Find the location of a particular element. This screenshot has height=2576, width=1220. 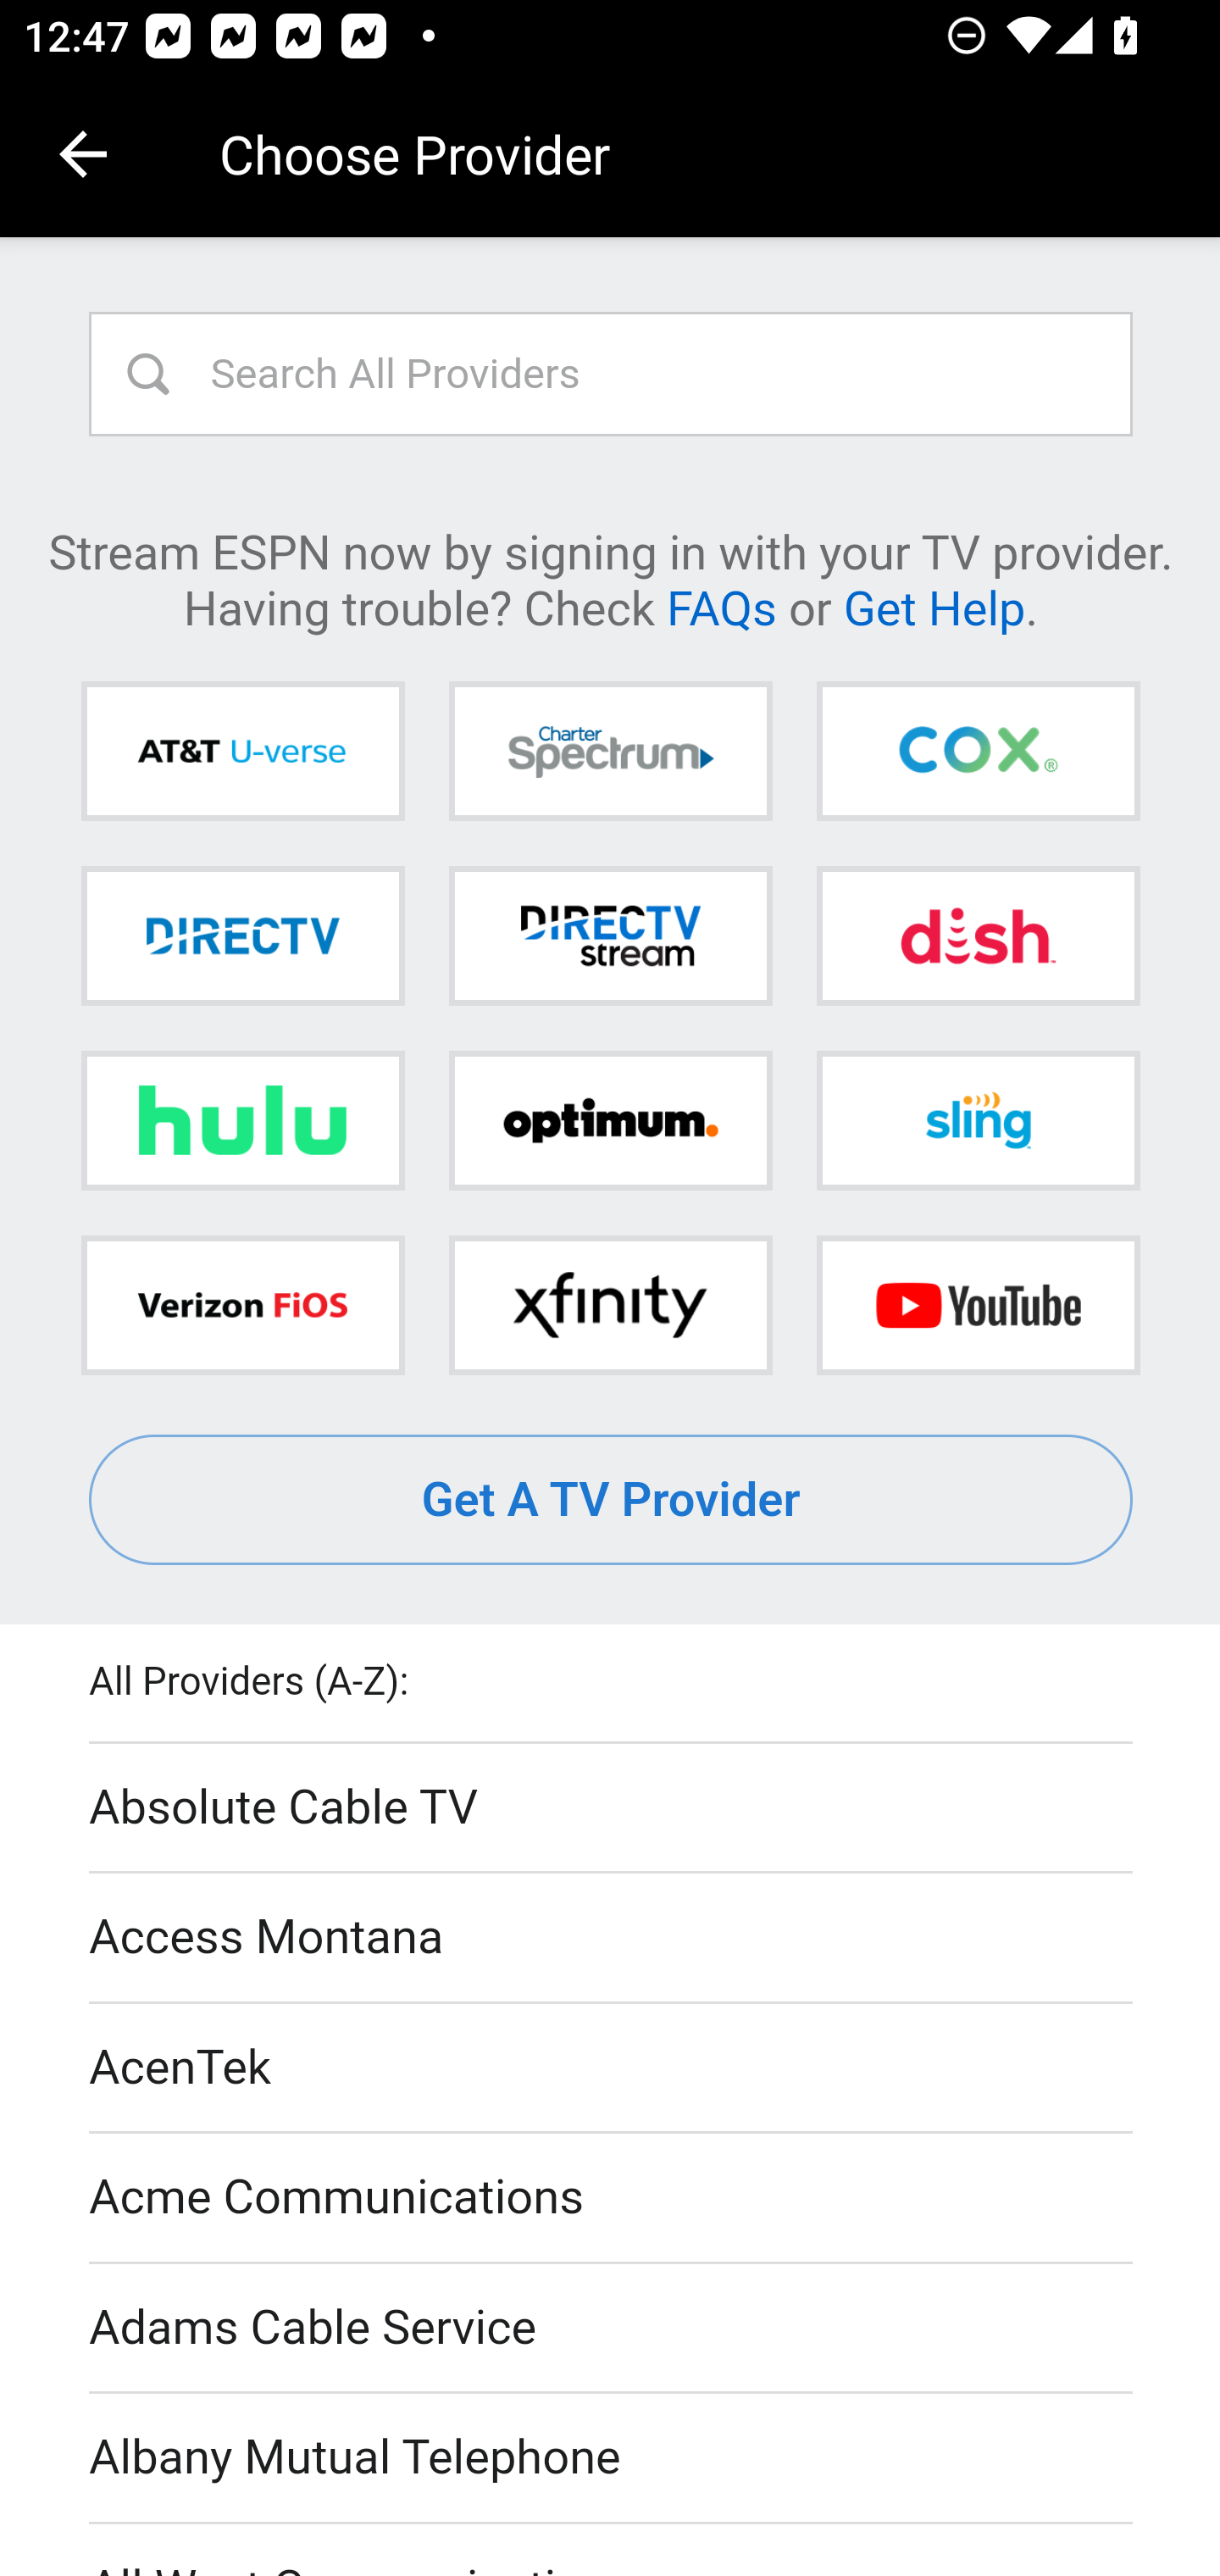

AcenTek is located at coordinates (612, 2068).